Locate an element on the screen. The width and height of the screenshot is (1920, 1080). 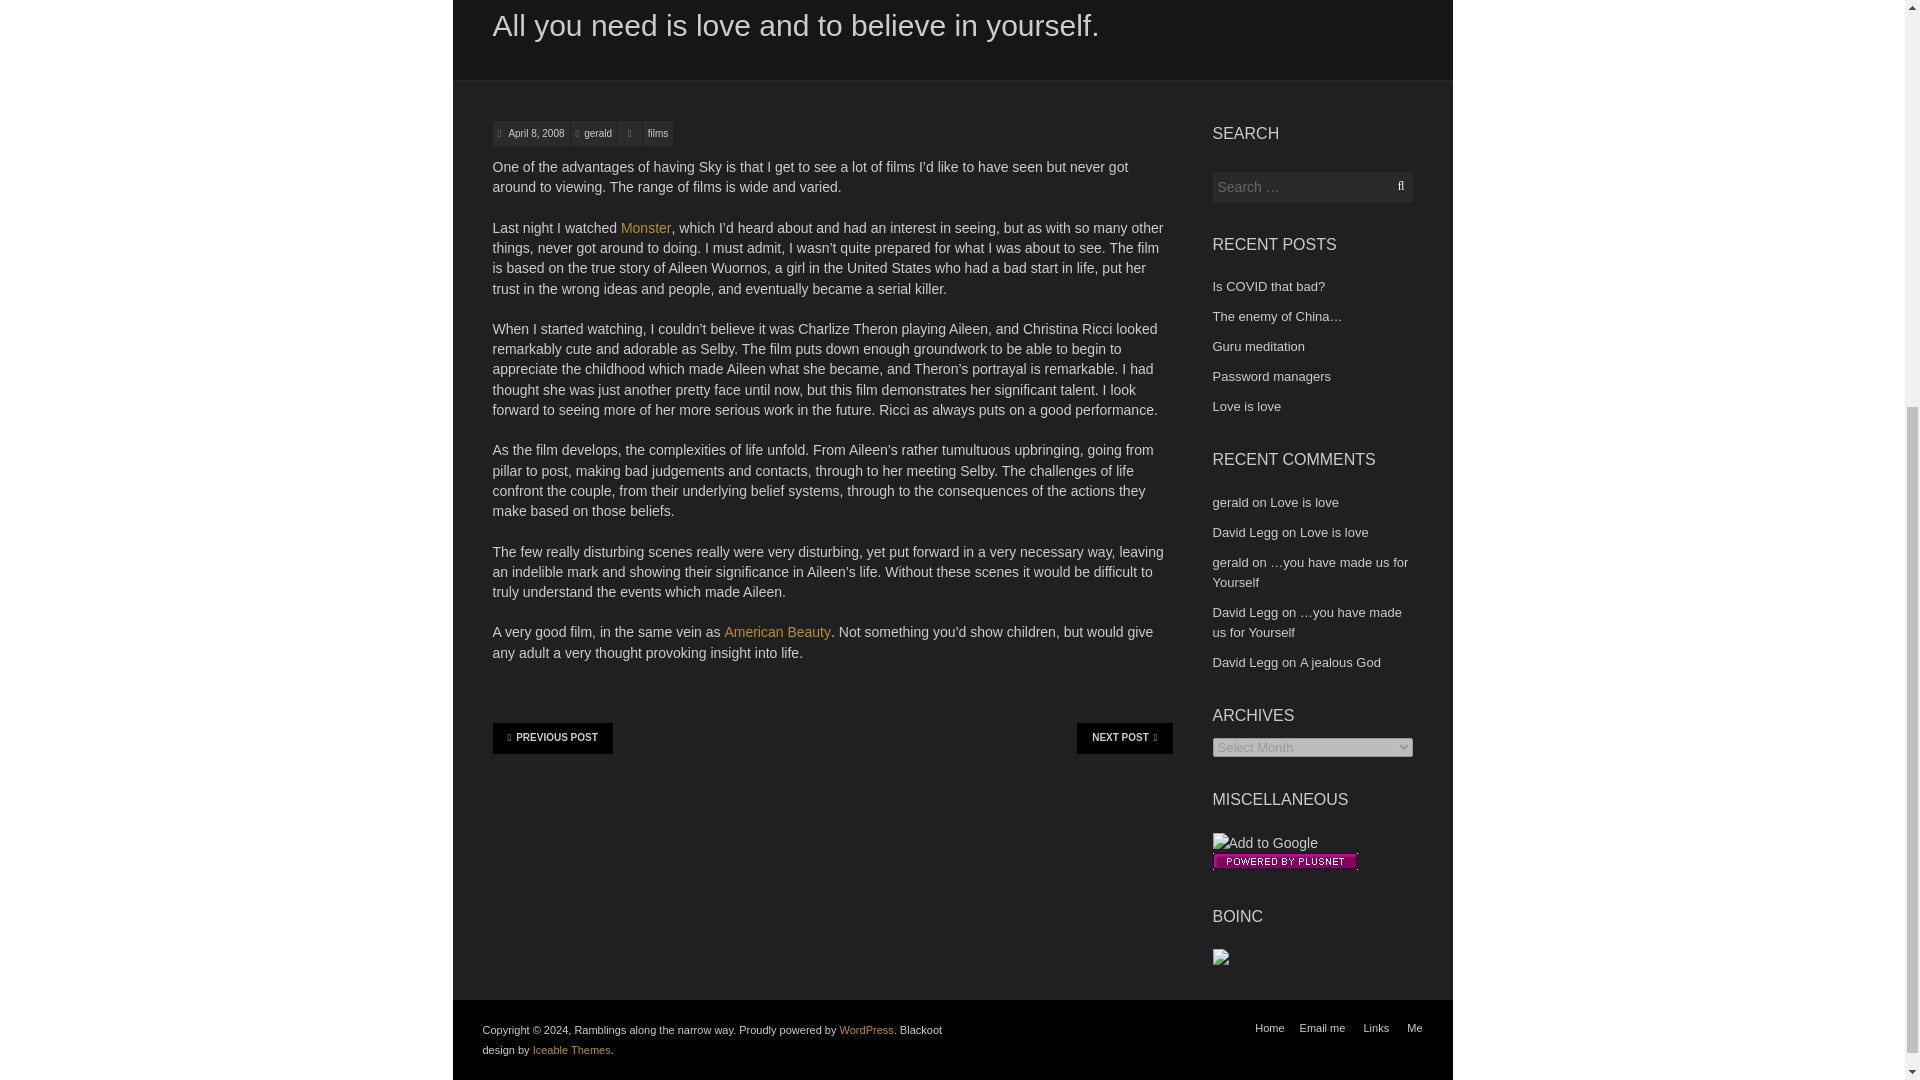
Home is located at coordinates (1270, 1027).